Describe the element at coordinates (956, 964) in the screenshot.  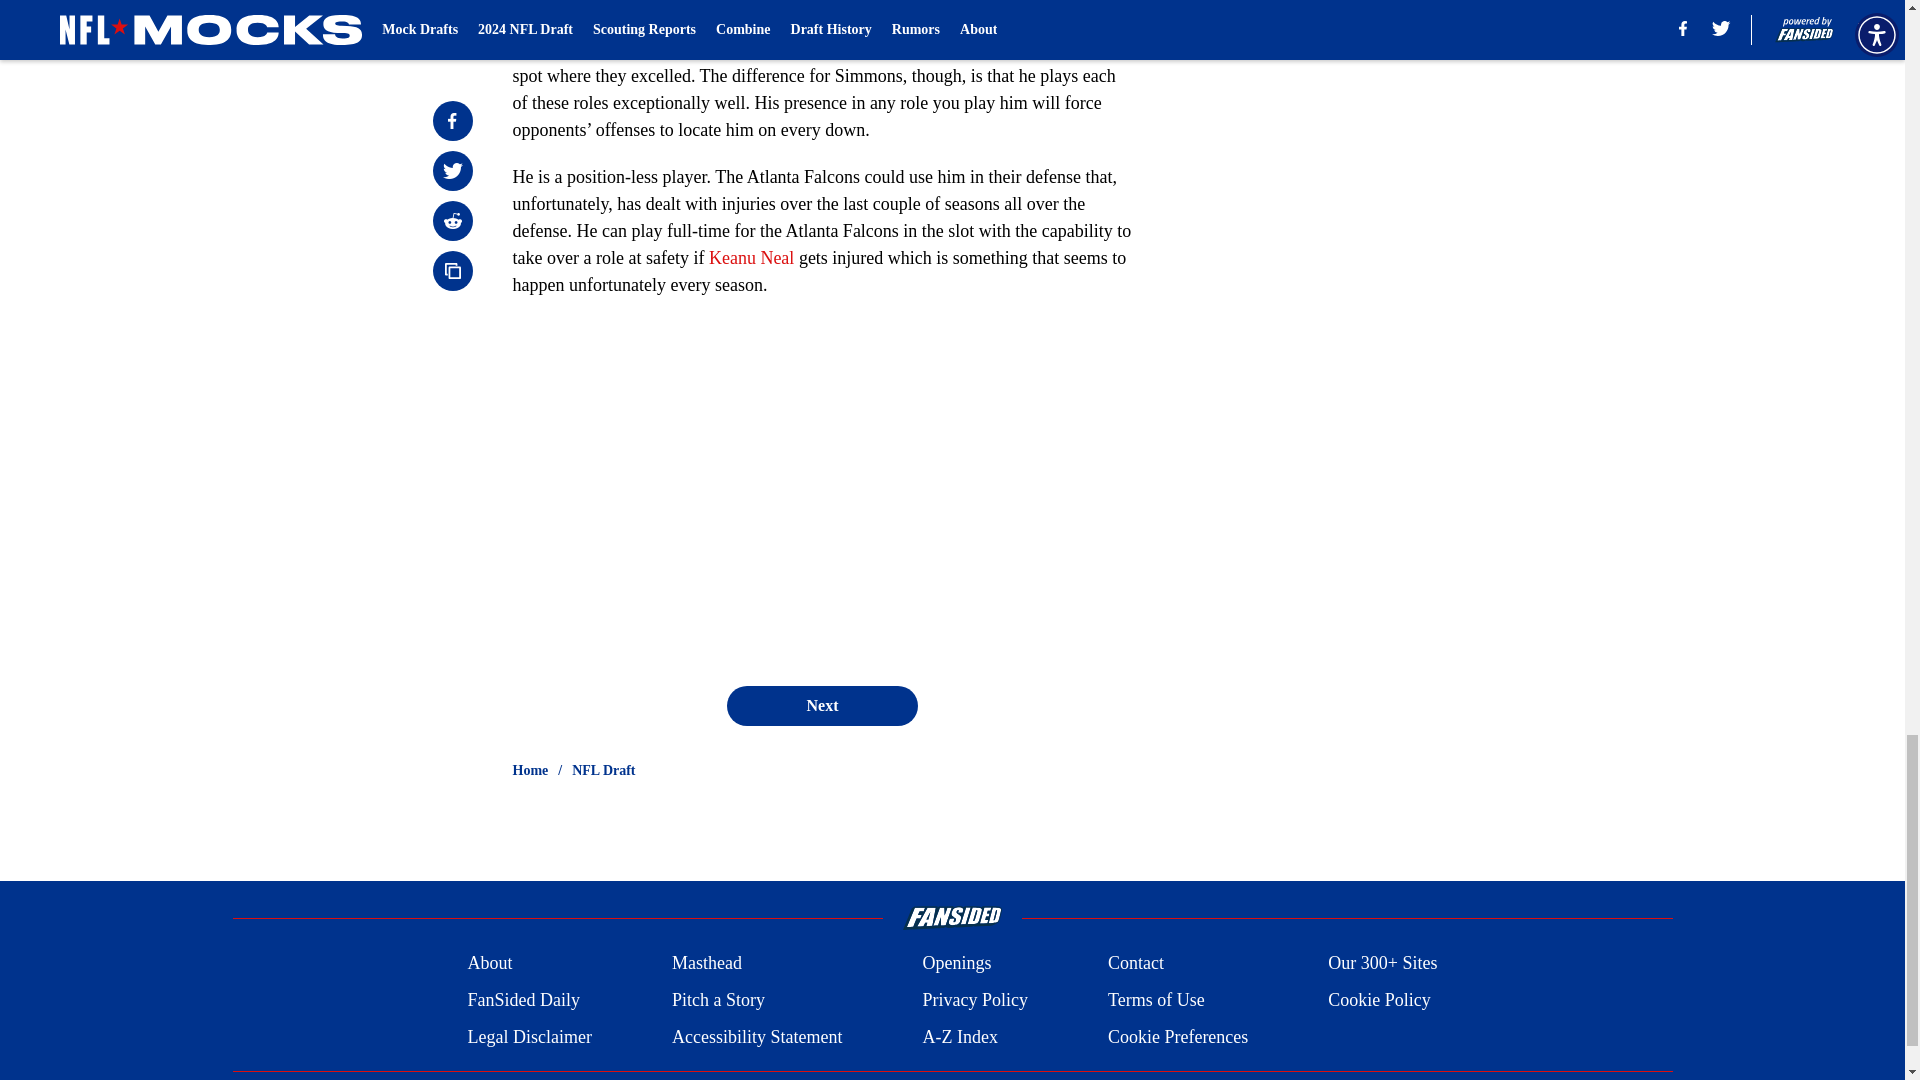
I see `Openings` at that location.